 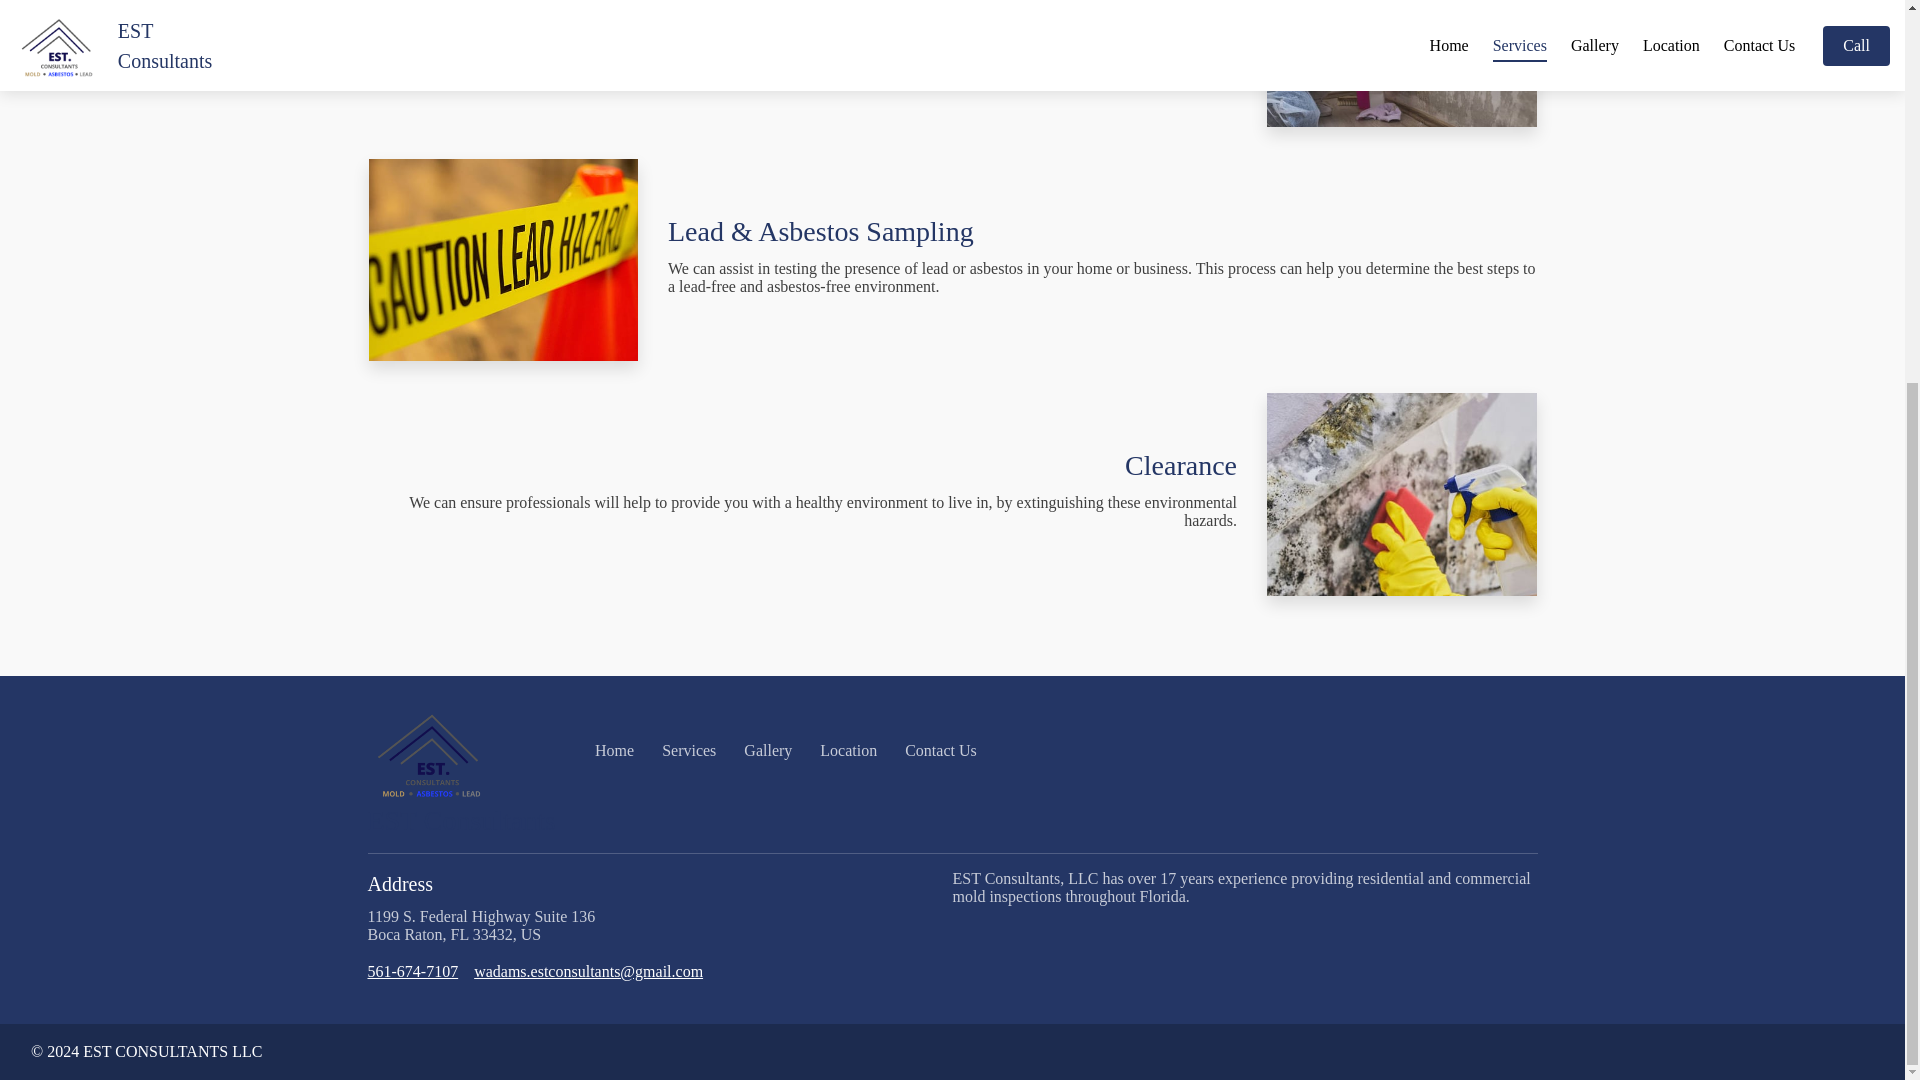 What do you see at coordinates (940, 750) in the screenshot?
I see `Contact Us` at bounding box center [940, 750].